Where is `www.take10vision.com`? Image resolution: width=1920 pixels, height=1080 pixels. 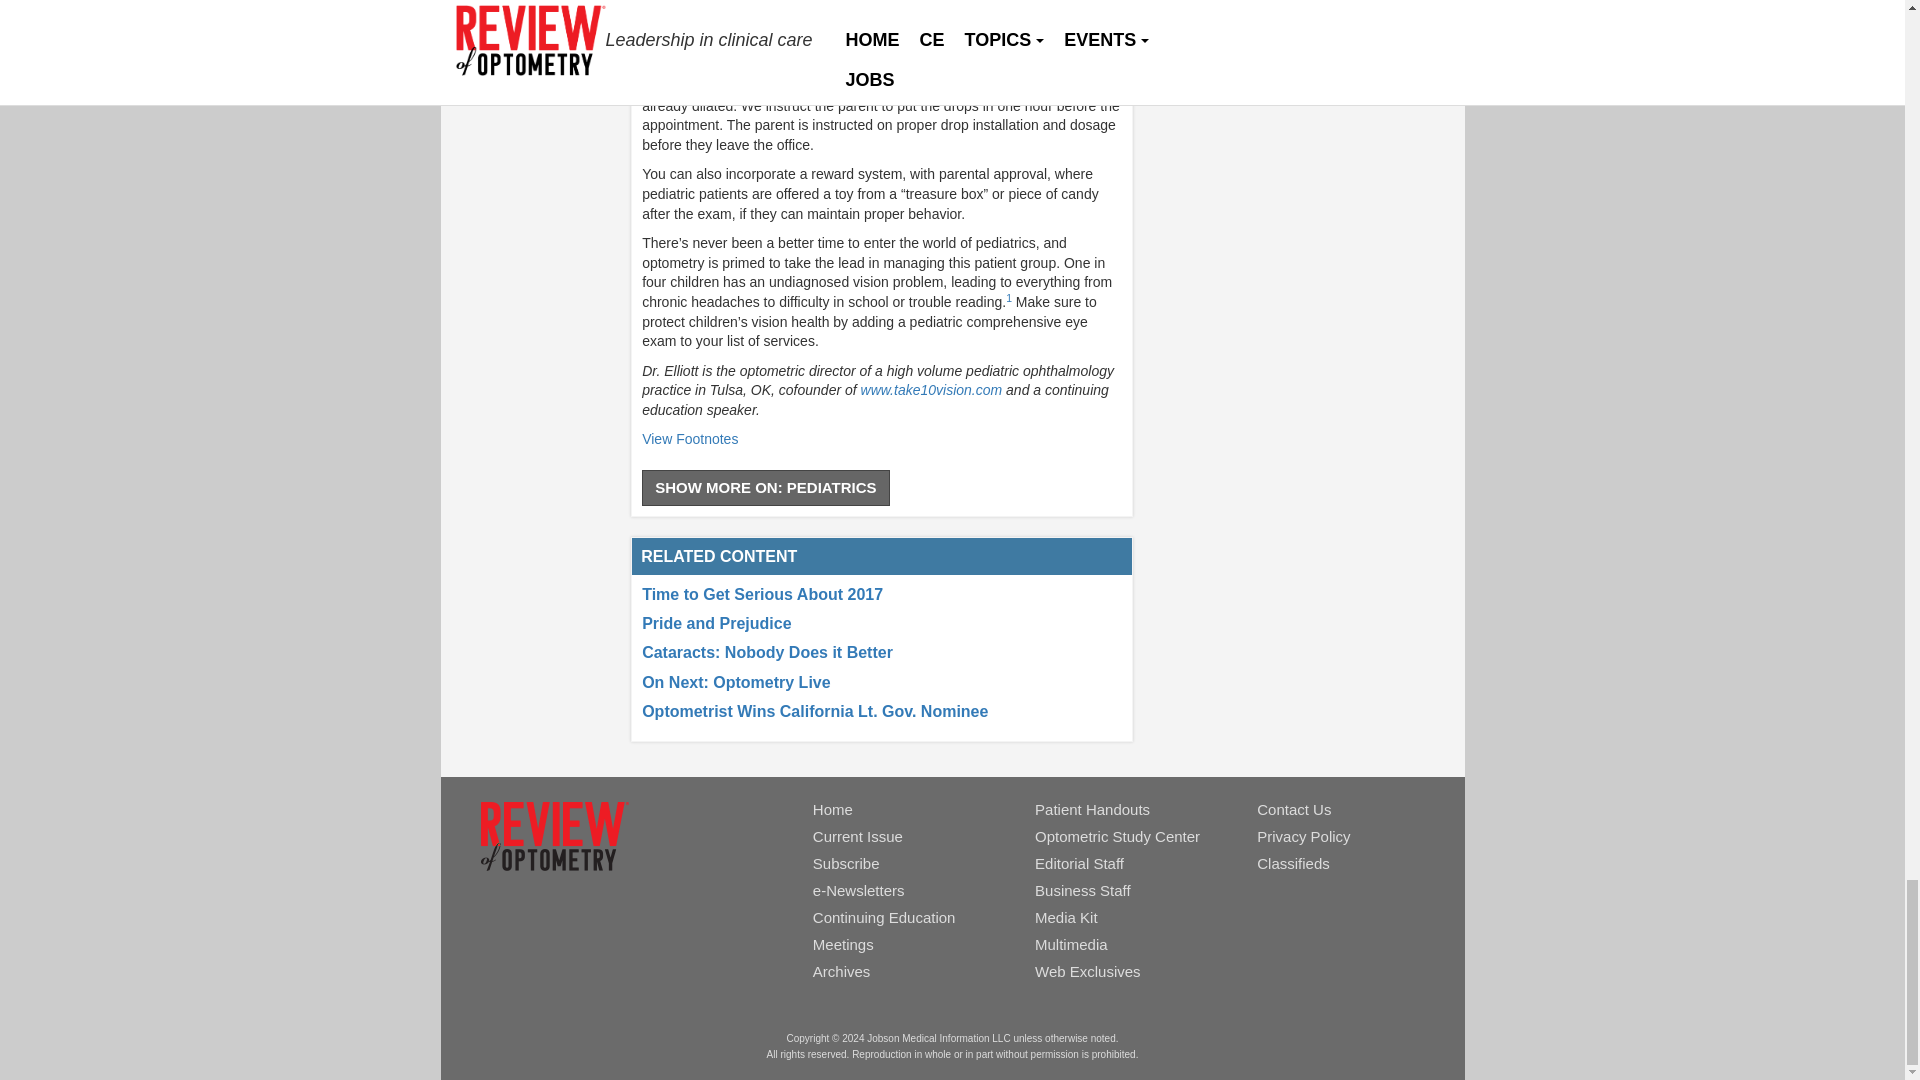
www.take10vision.com is located at coordinates (931, 390).